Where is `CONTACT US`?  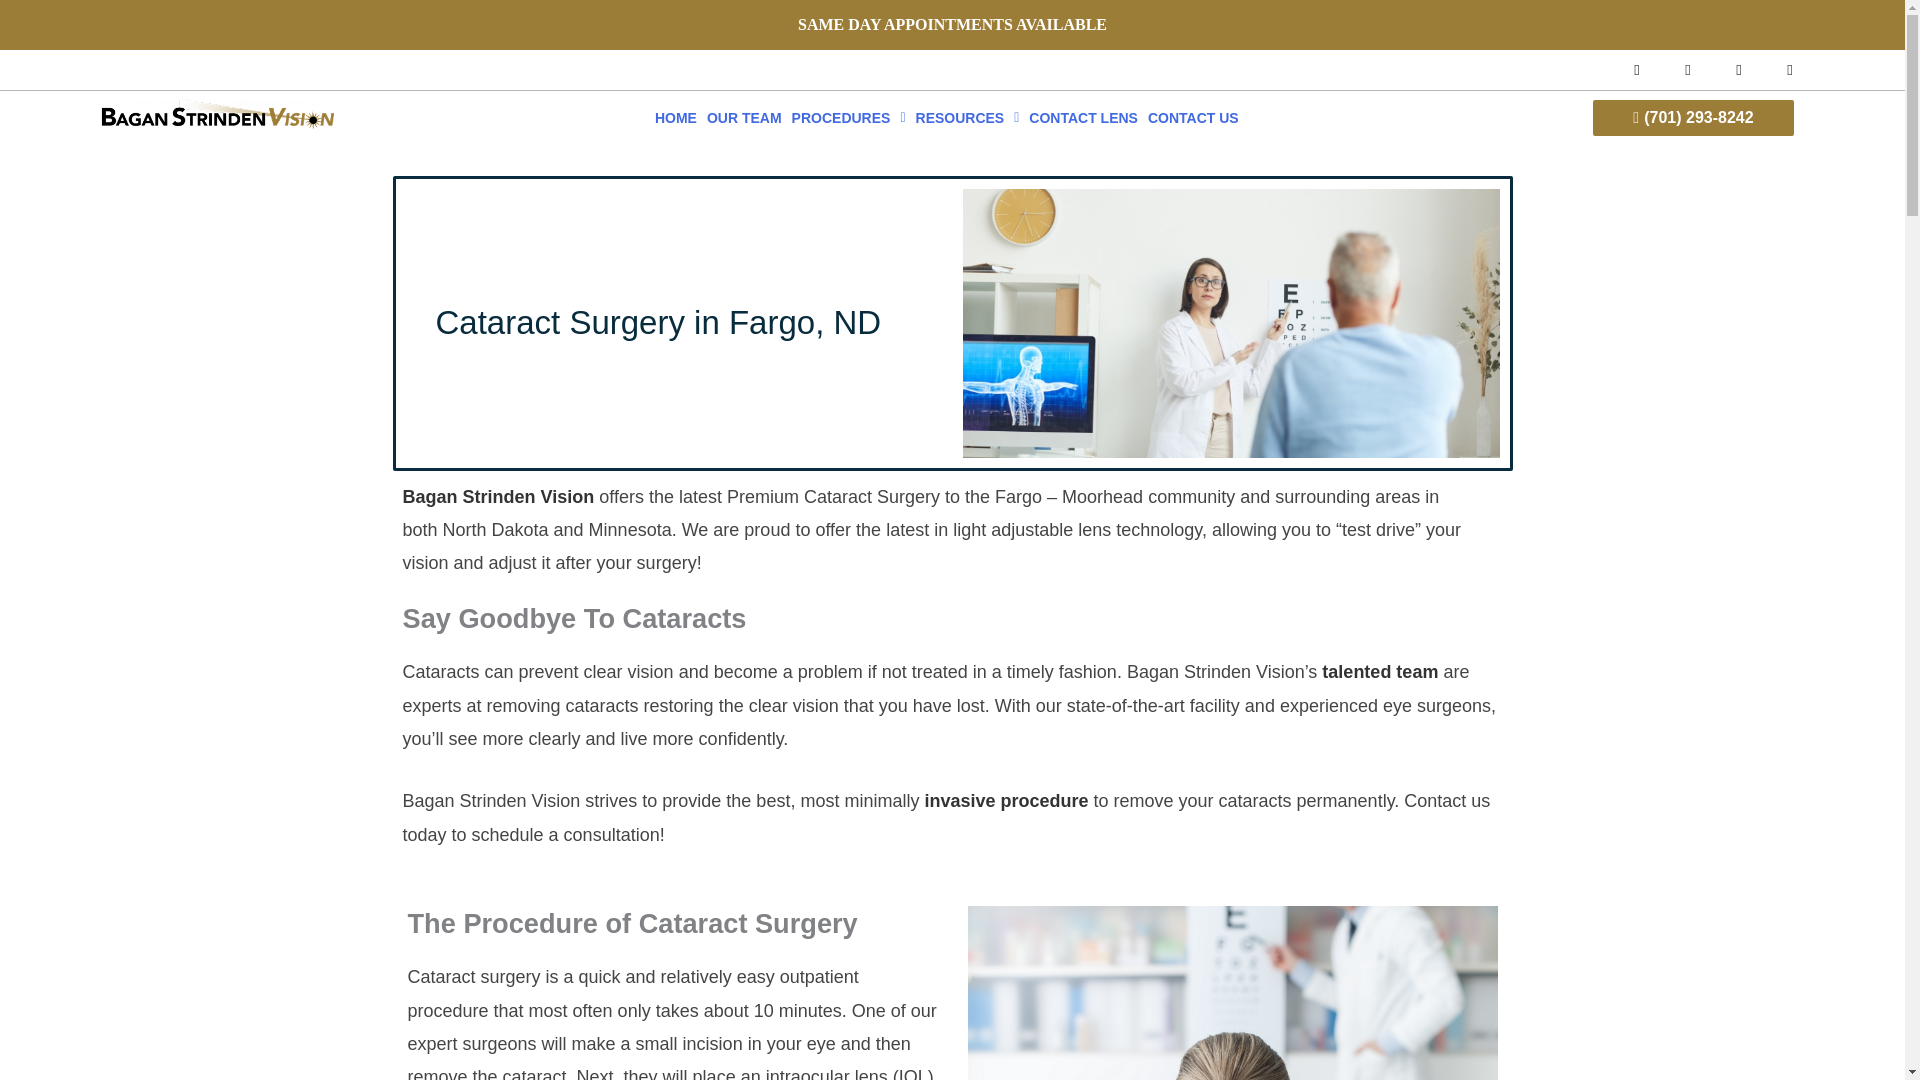 CONTACT US is located at coordinates (1193, 118).